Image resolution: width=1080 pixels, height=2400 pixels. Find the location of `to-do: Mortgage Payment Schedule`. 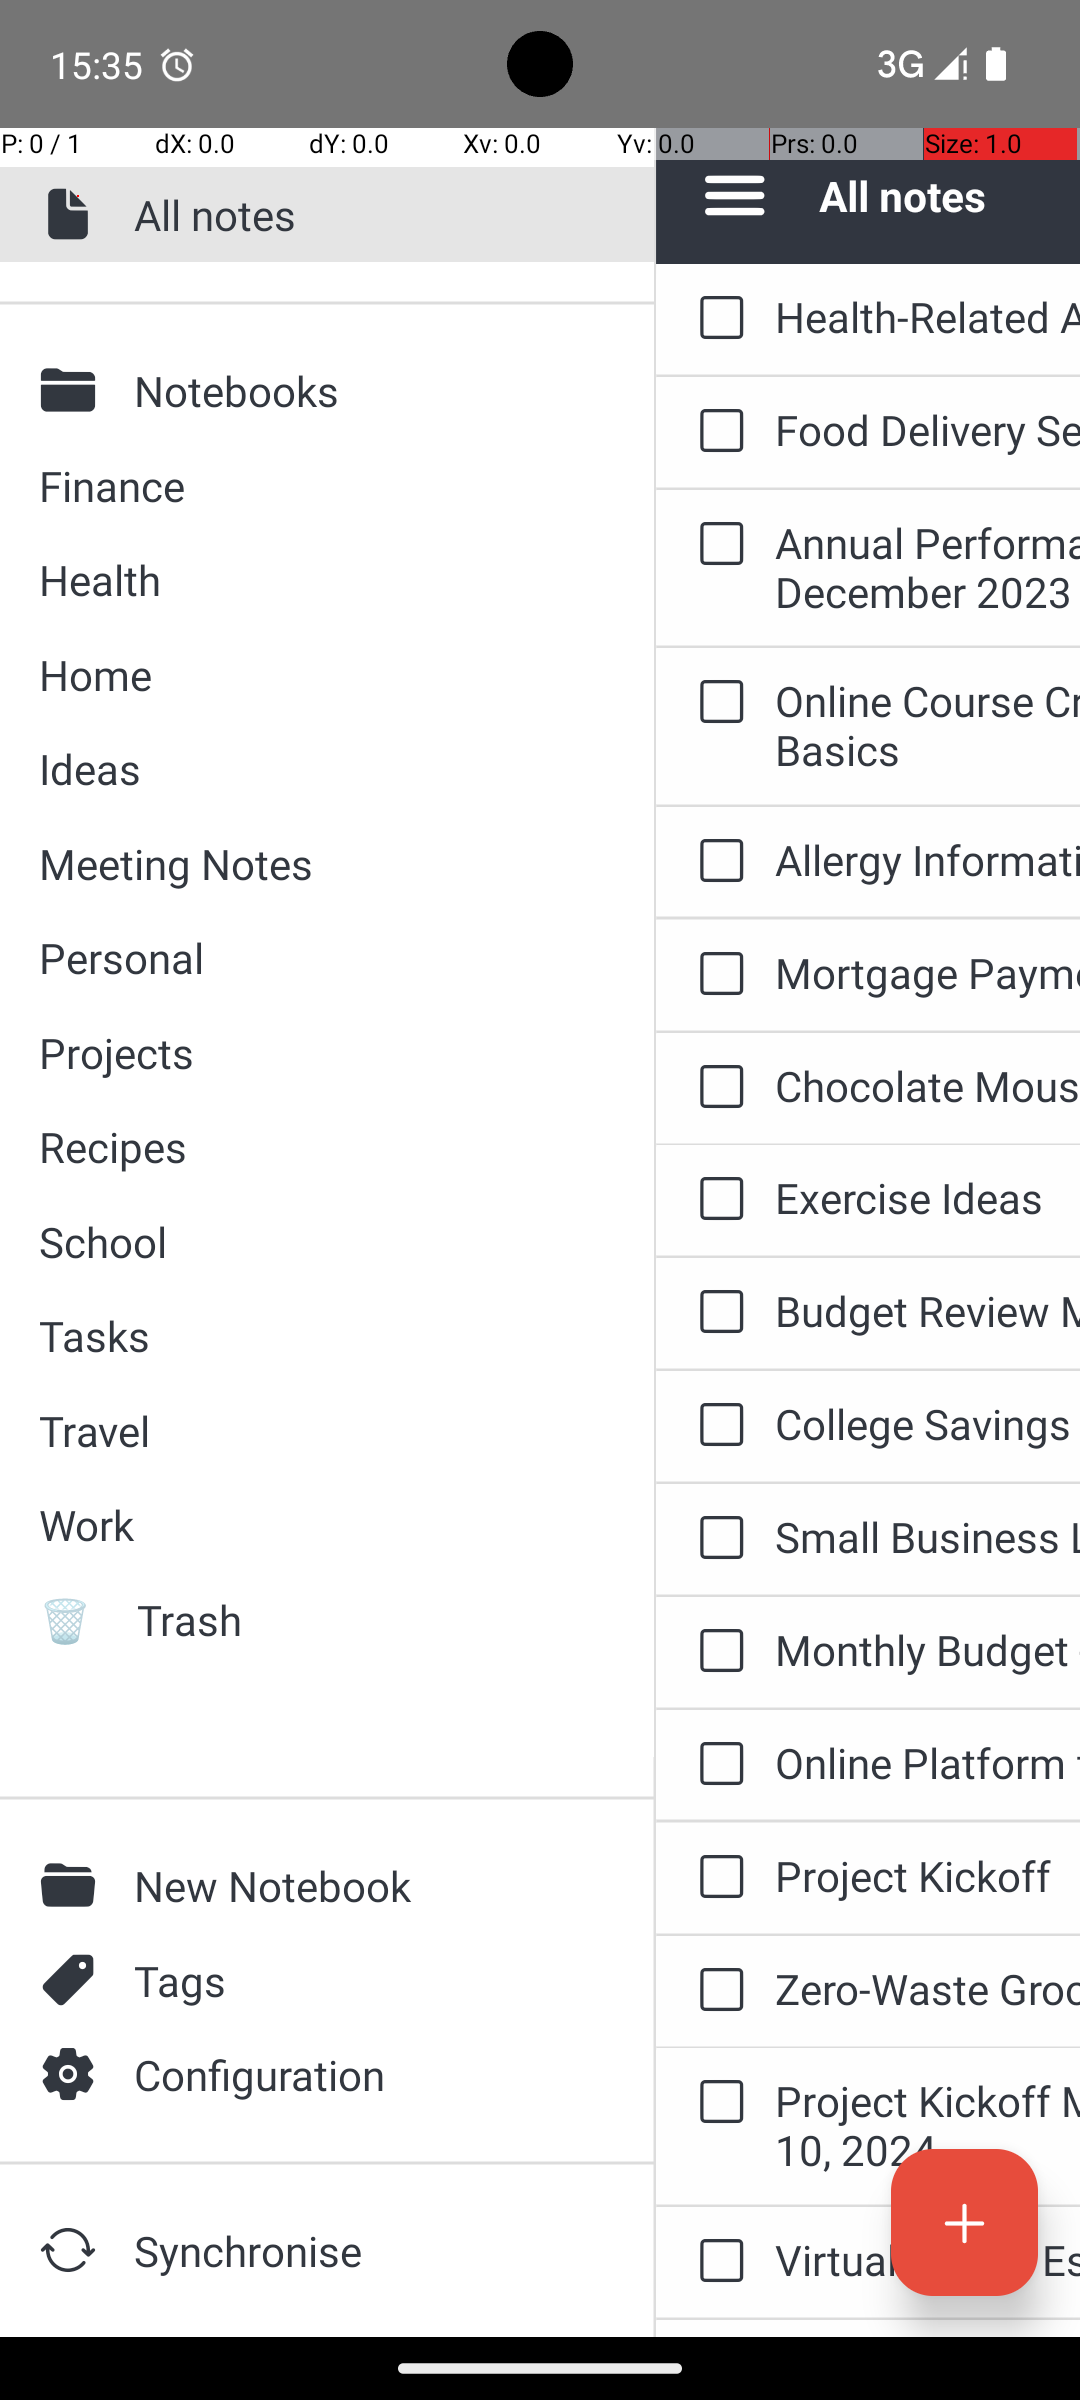

to-do: Mortgage Payment Schedule is located at coordinates (716, 976).